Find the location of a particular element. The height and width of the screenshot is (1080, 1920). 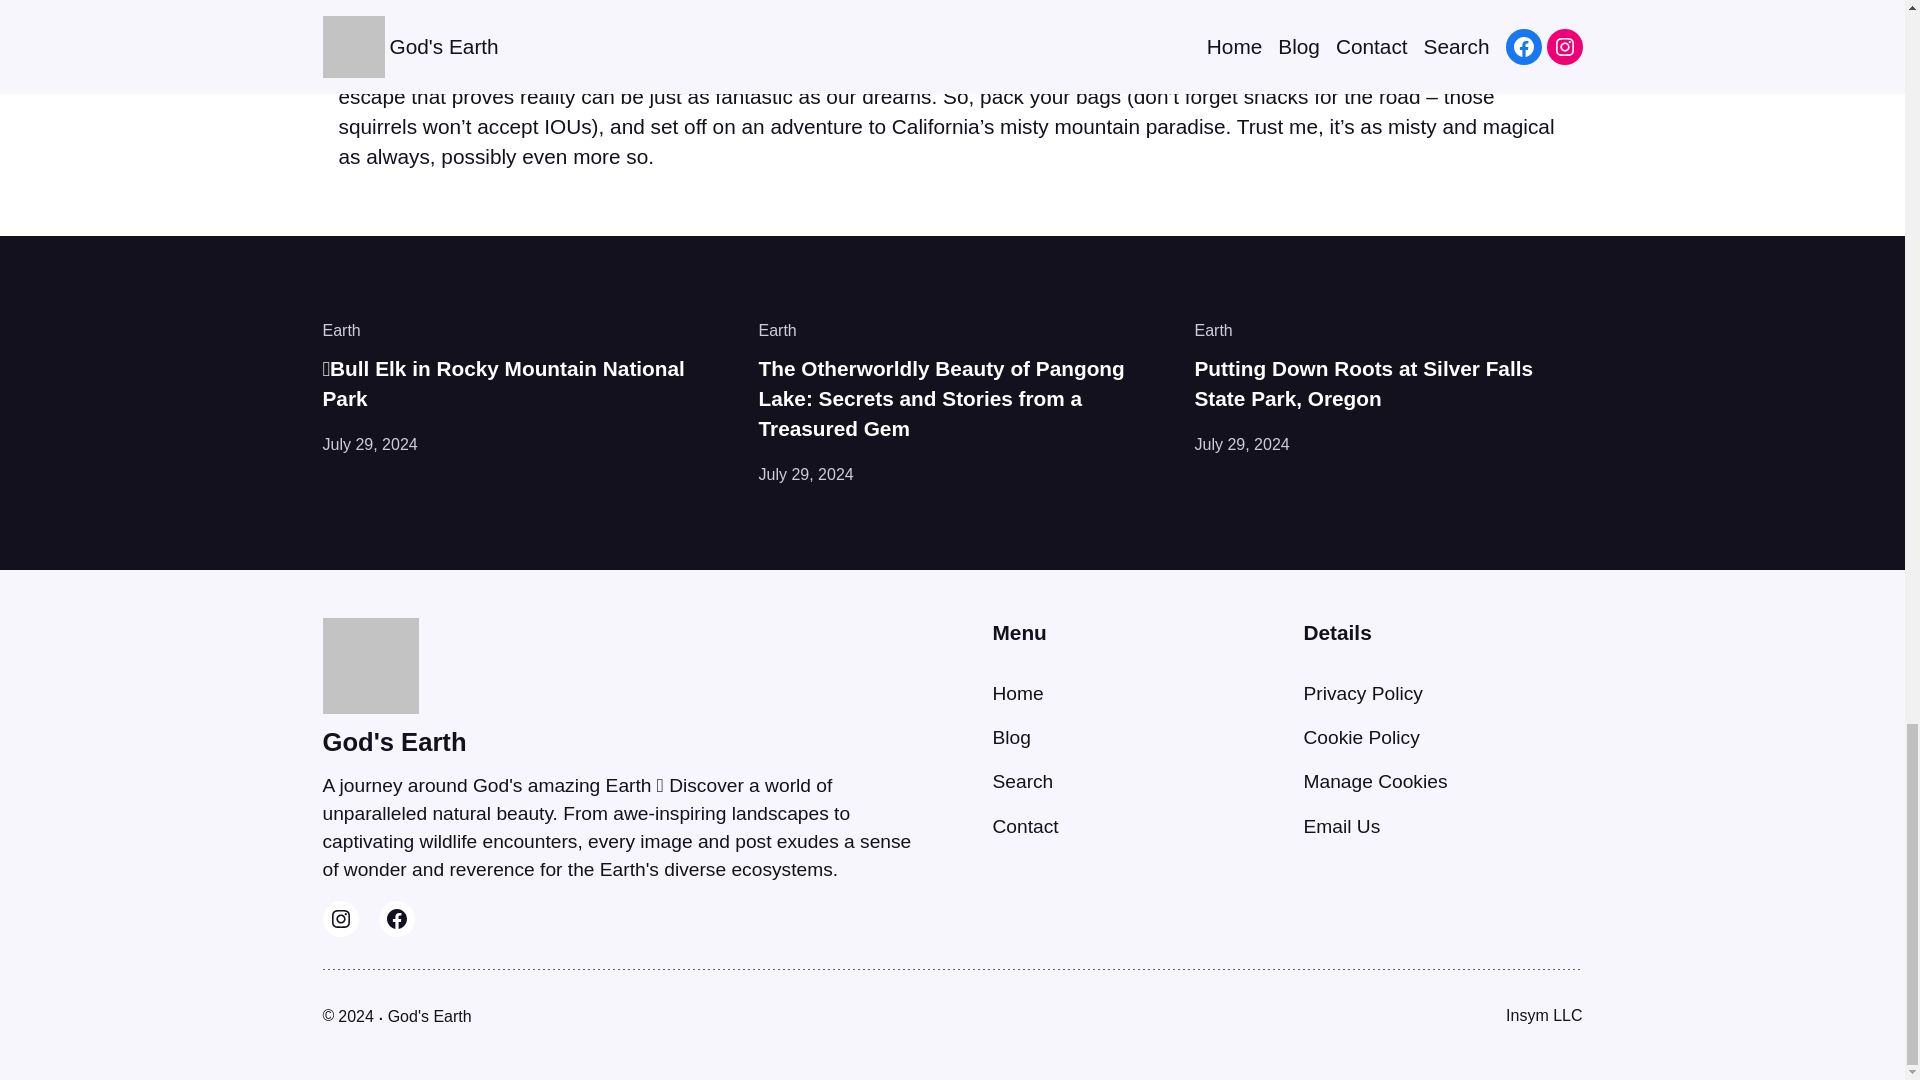

Instagram is located at coordinates (340, 918).